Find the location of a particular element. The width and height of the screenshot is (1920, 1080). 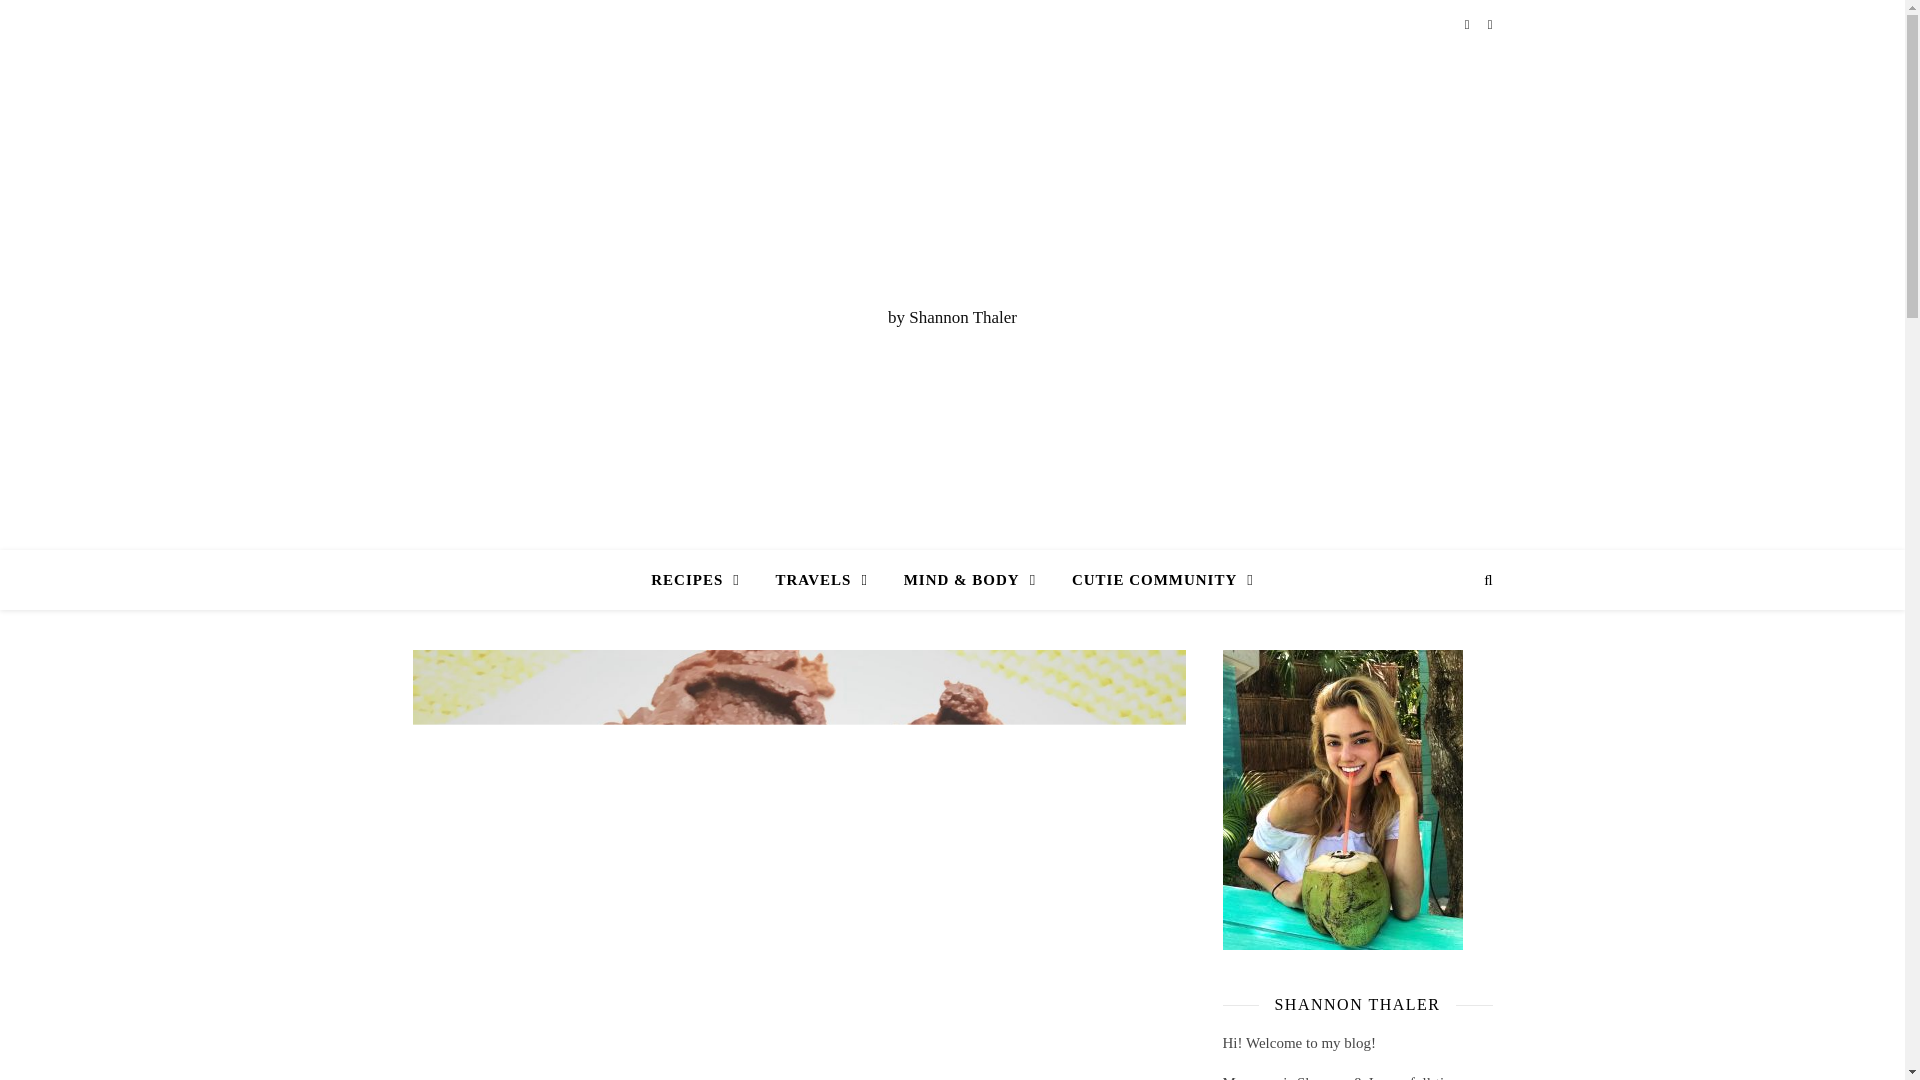

TRAVELS is located at coordinates (820, 580).